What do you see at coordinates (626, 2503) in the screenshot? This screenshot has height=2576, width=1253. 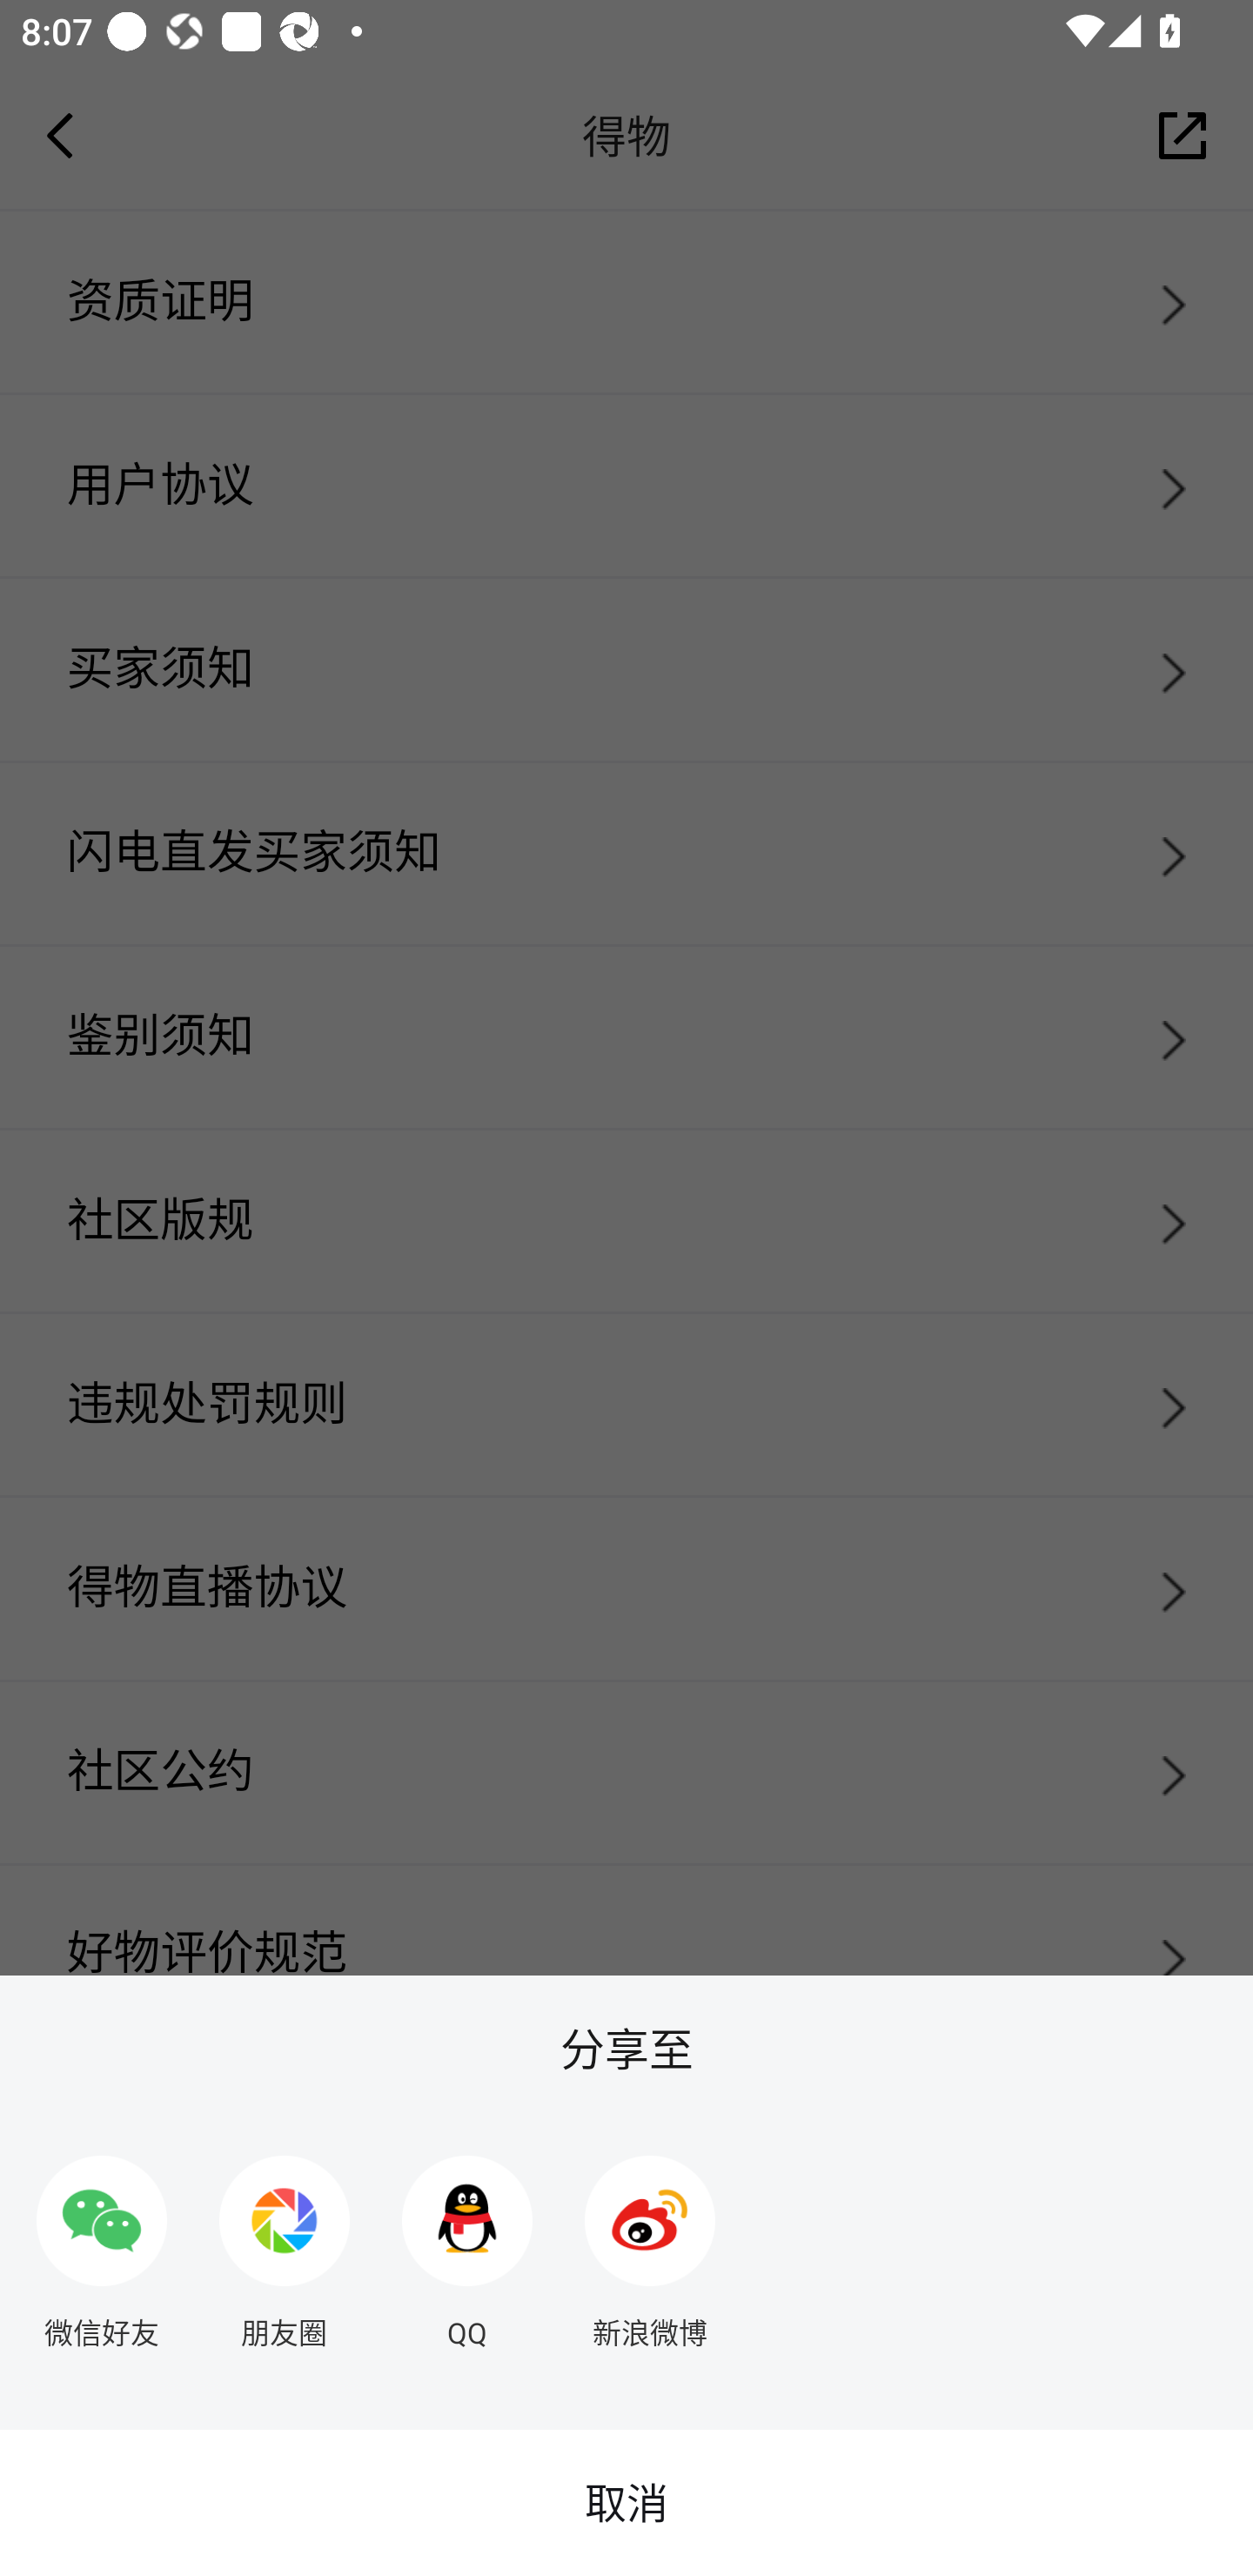 I see `取消` at bounding box center [626, 2503].